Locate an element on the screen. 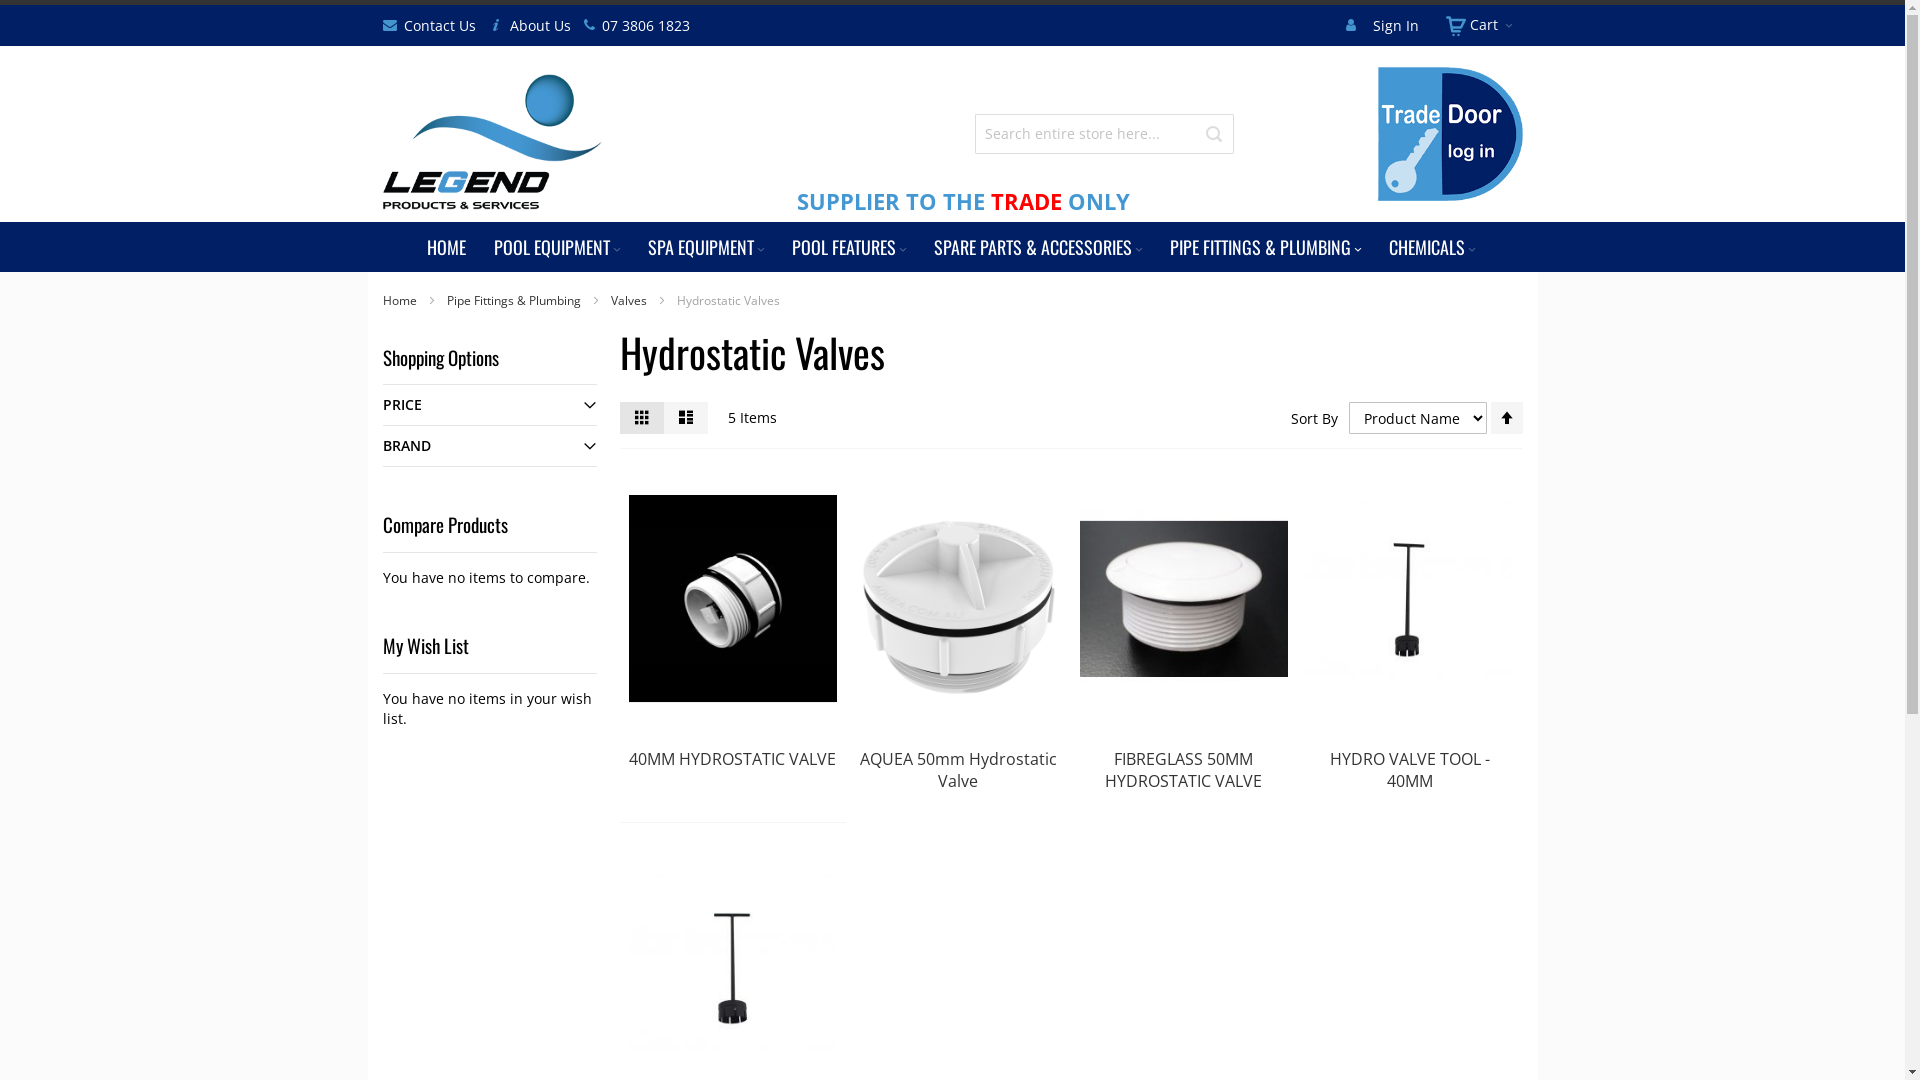 The image size is (1920, 1080). Home is located at coordinates (400, 300).